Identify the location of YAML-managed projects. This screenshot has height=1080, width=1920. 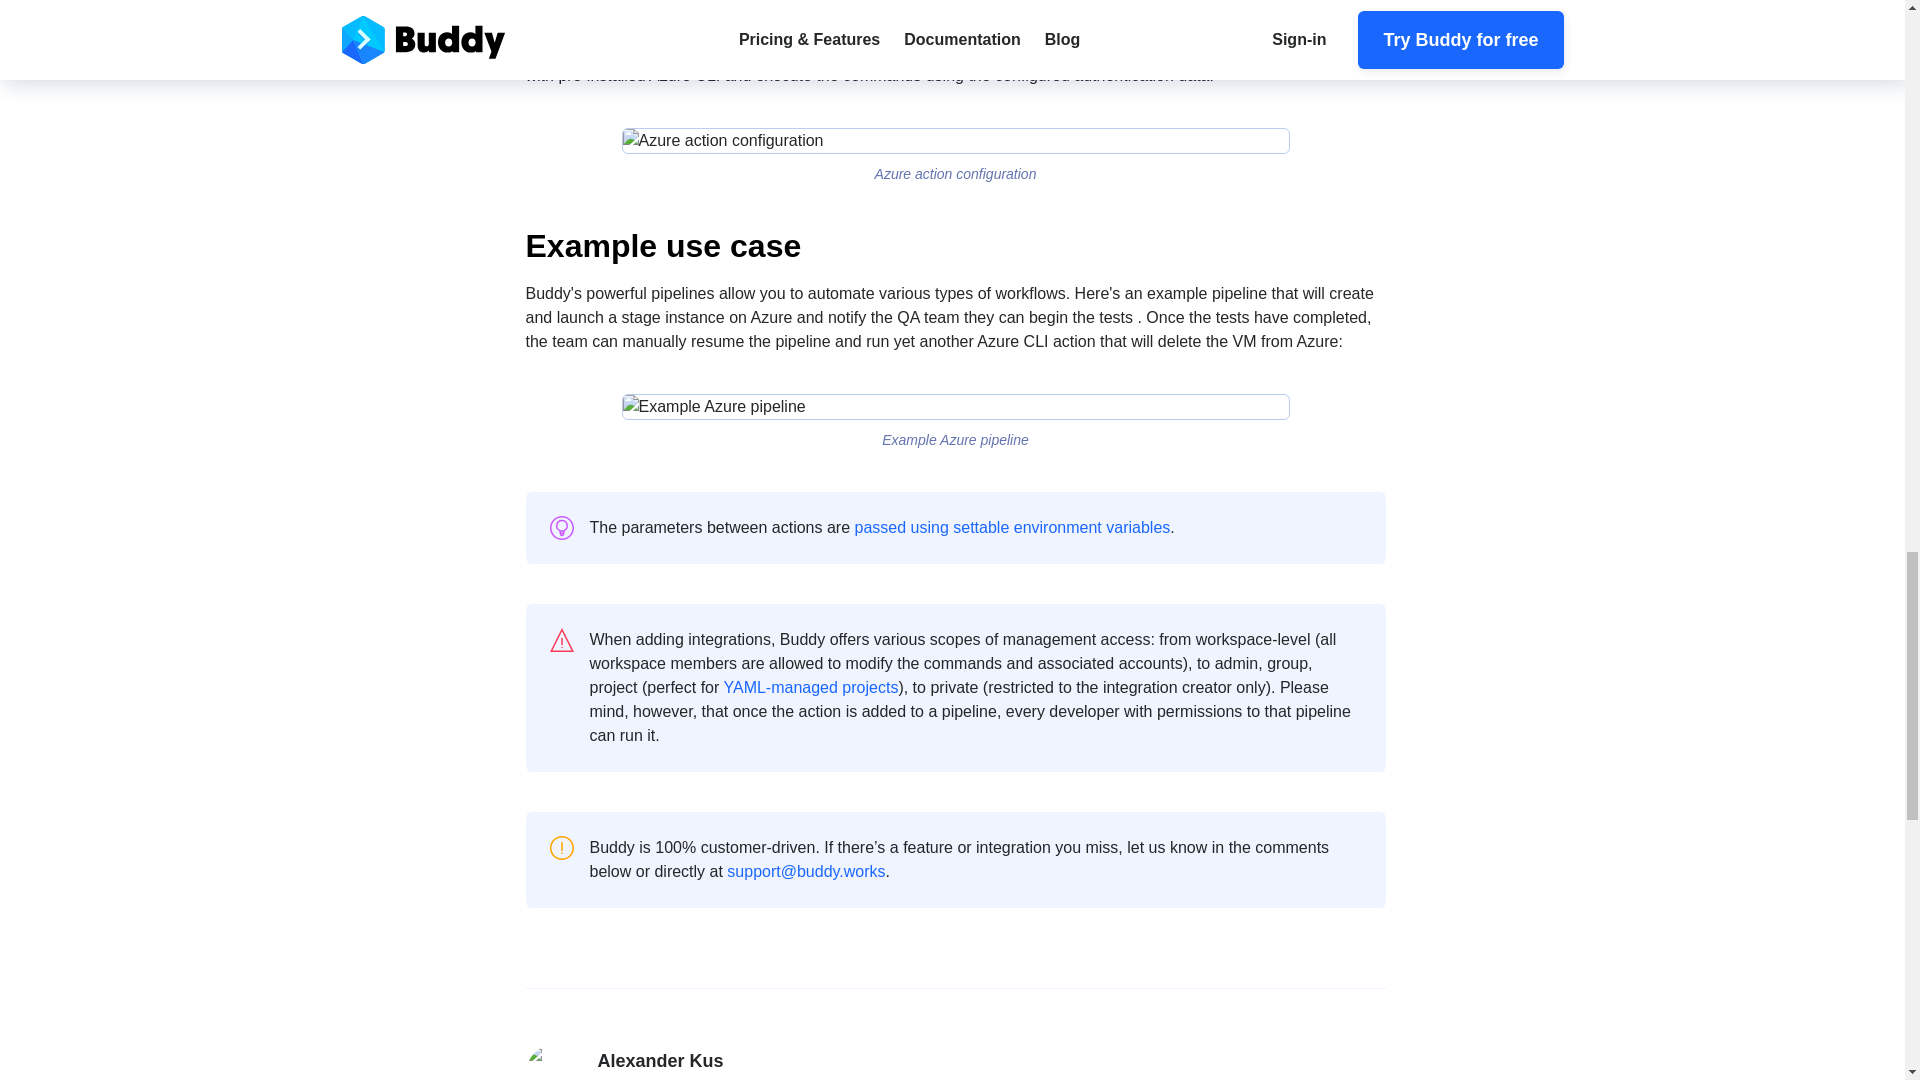
(810, 687).